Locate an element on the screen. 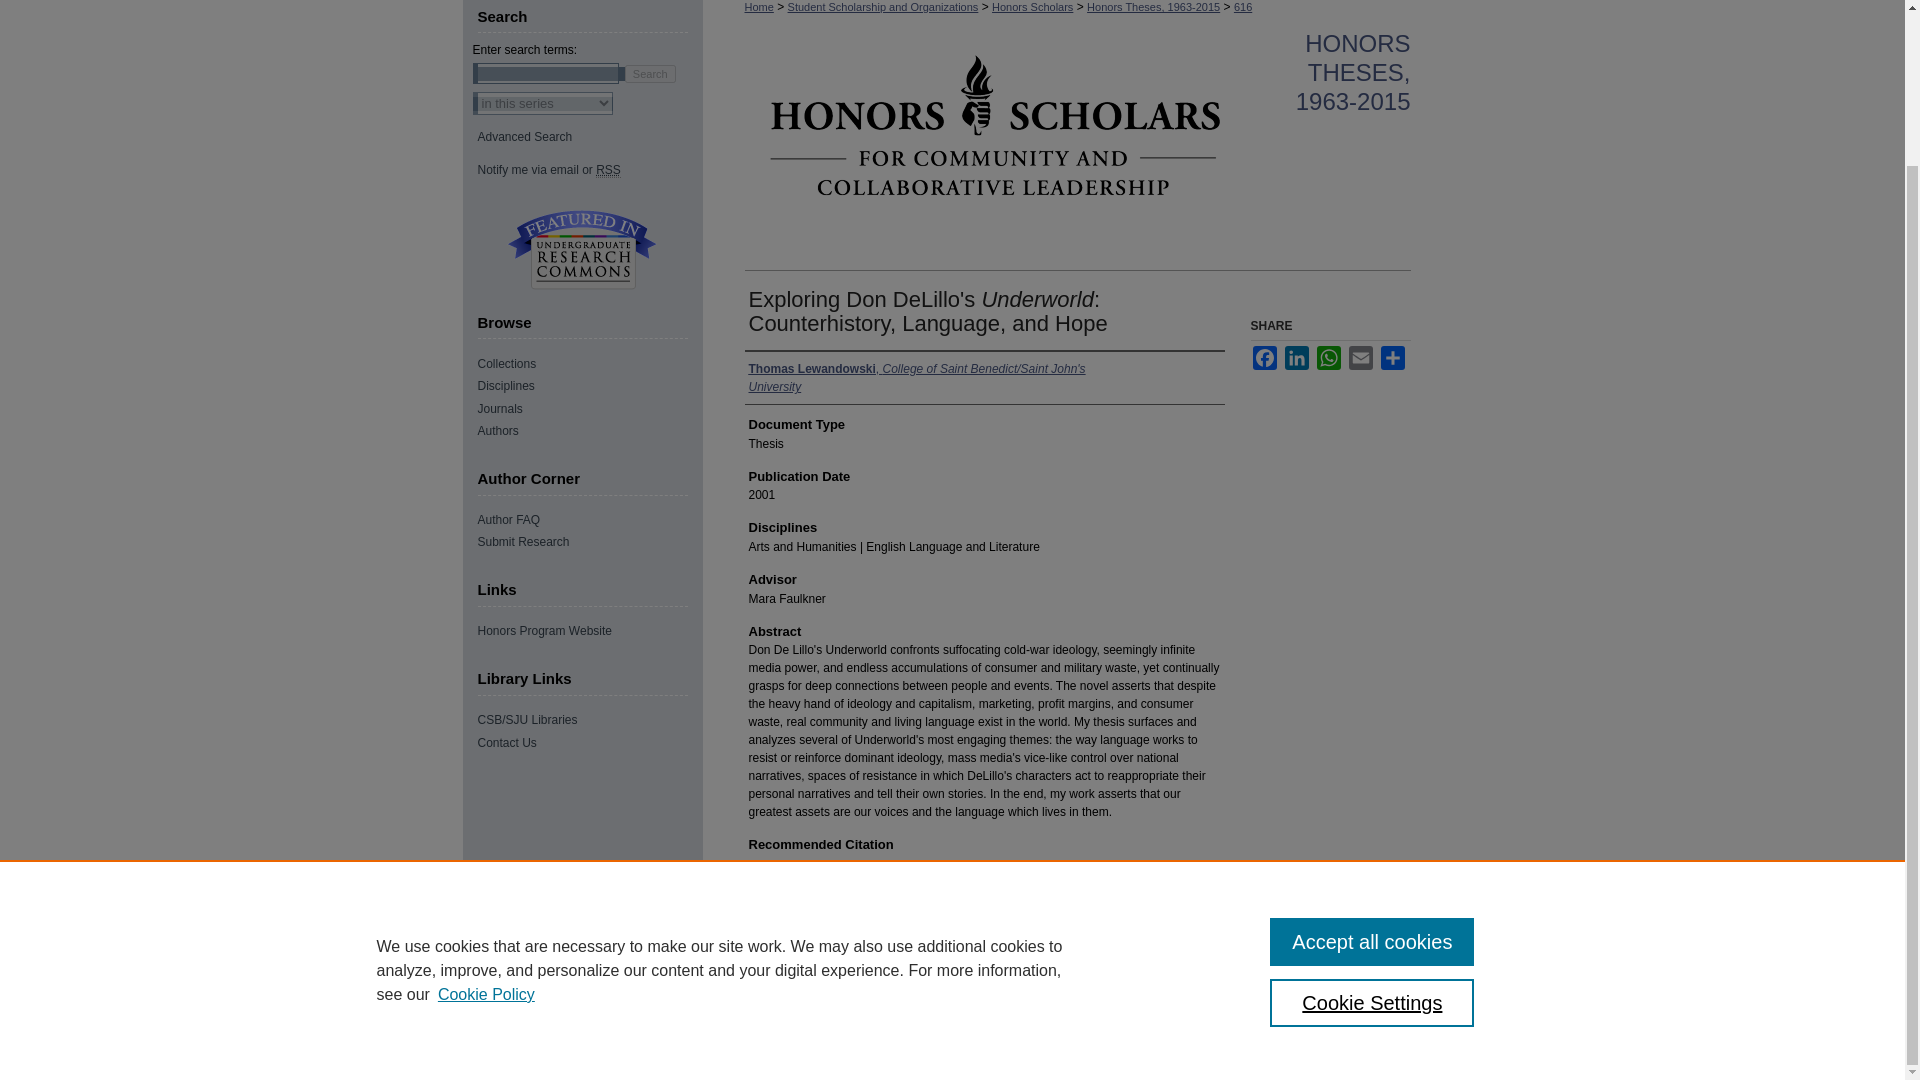 This screenshot has height=1080, width=1920. Notify me via email or RSS is located at coordinates (590, 170).